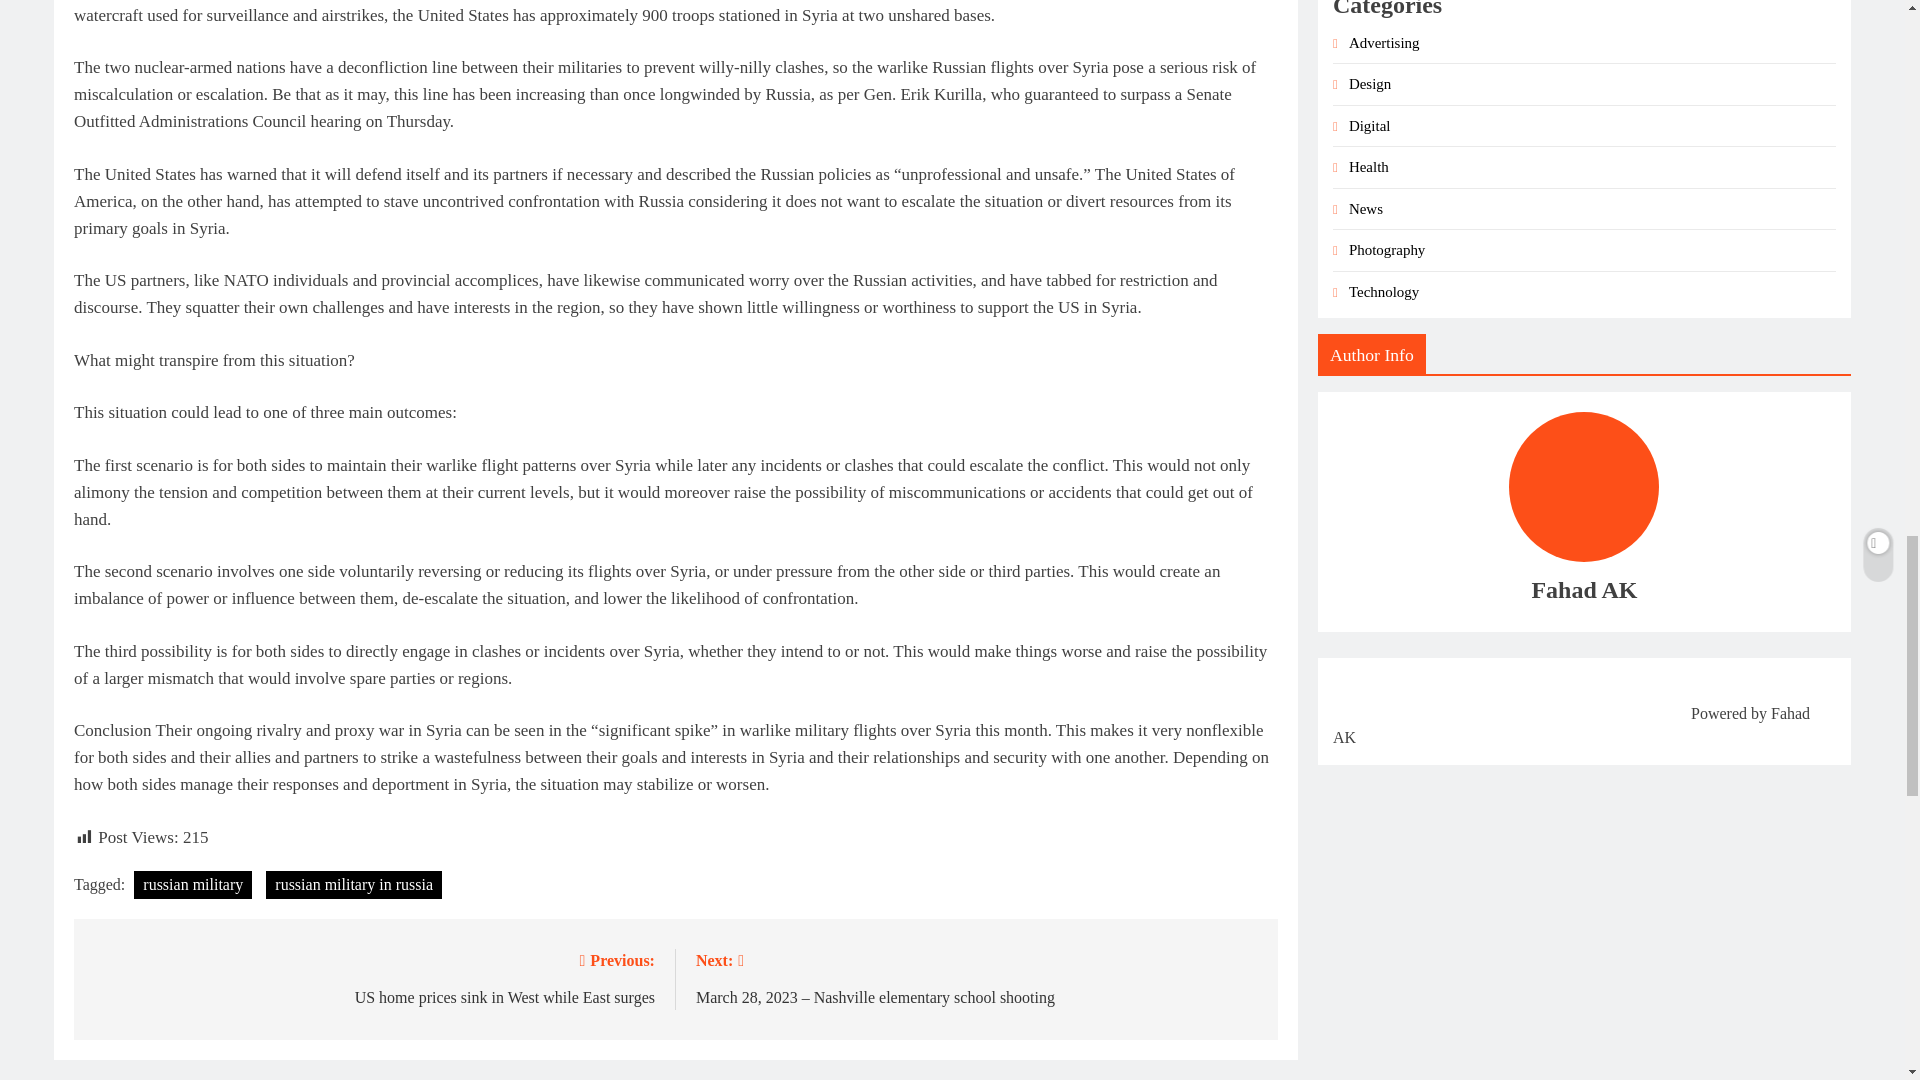  Describe the element at coordinates (192, 884) in the screenshot. I see `russian military` at that location.